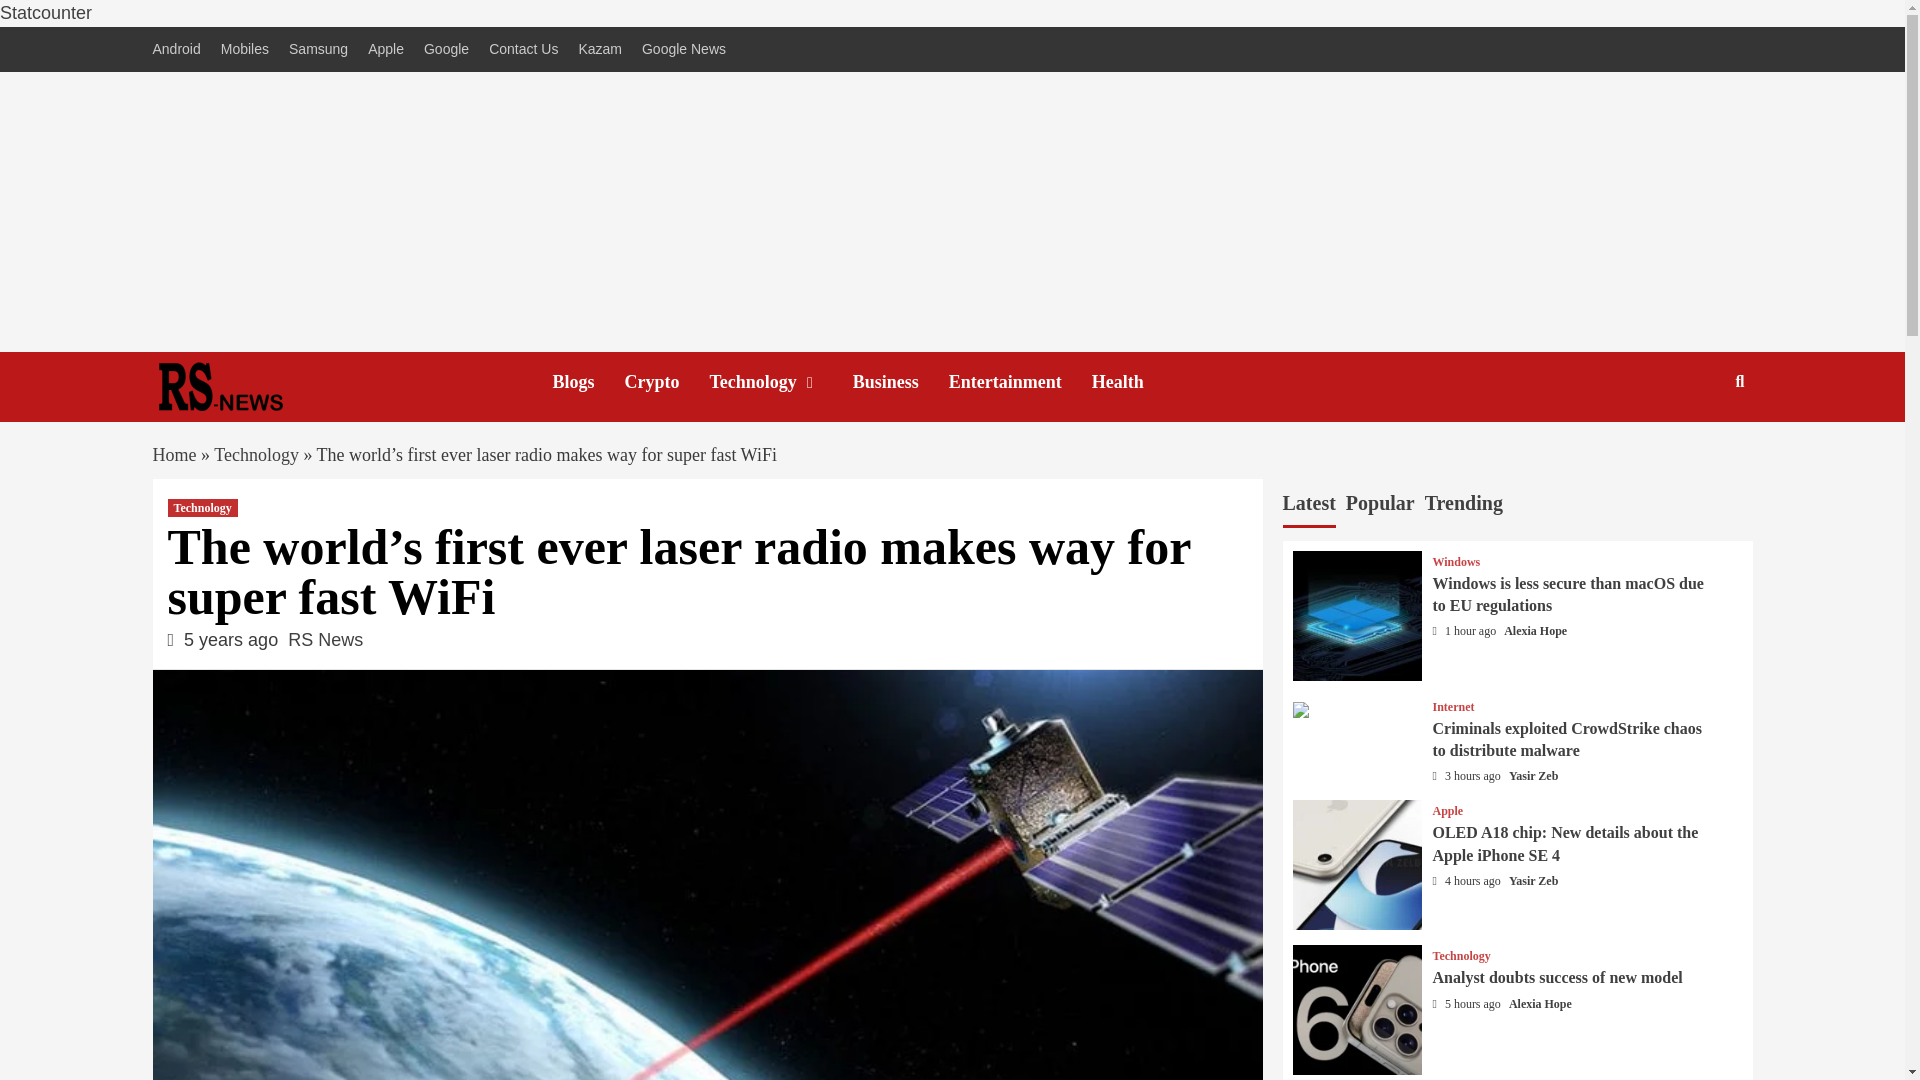 This screenshot has height=1080, width=1920. What do you see at coordinates (173, 454) in the screenshot?
I see `Home` at bounding box center [173, 454].